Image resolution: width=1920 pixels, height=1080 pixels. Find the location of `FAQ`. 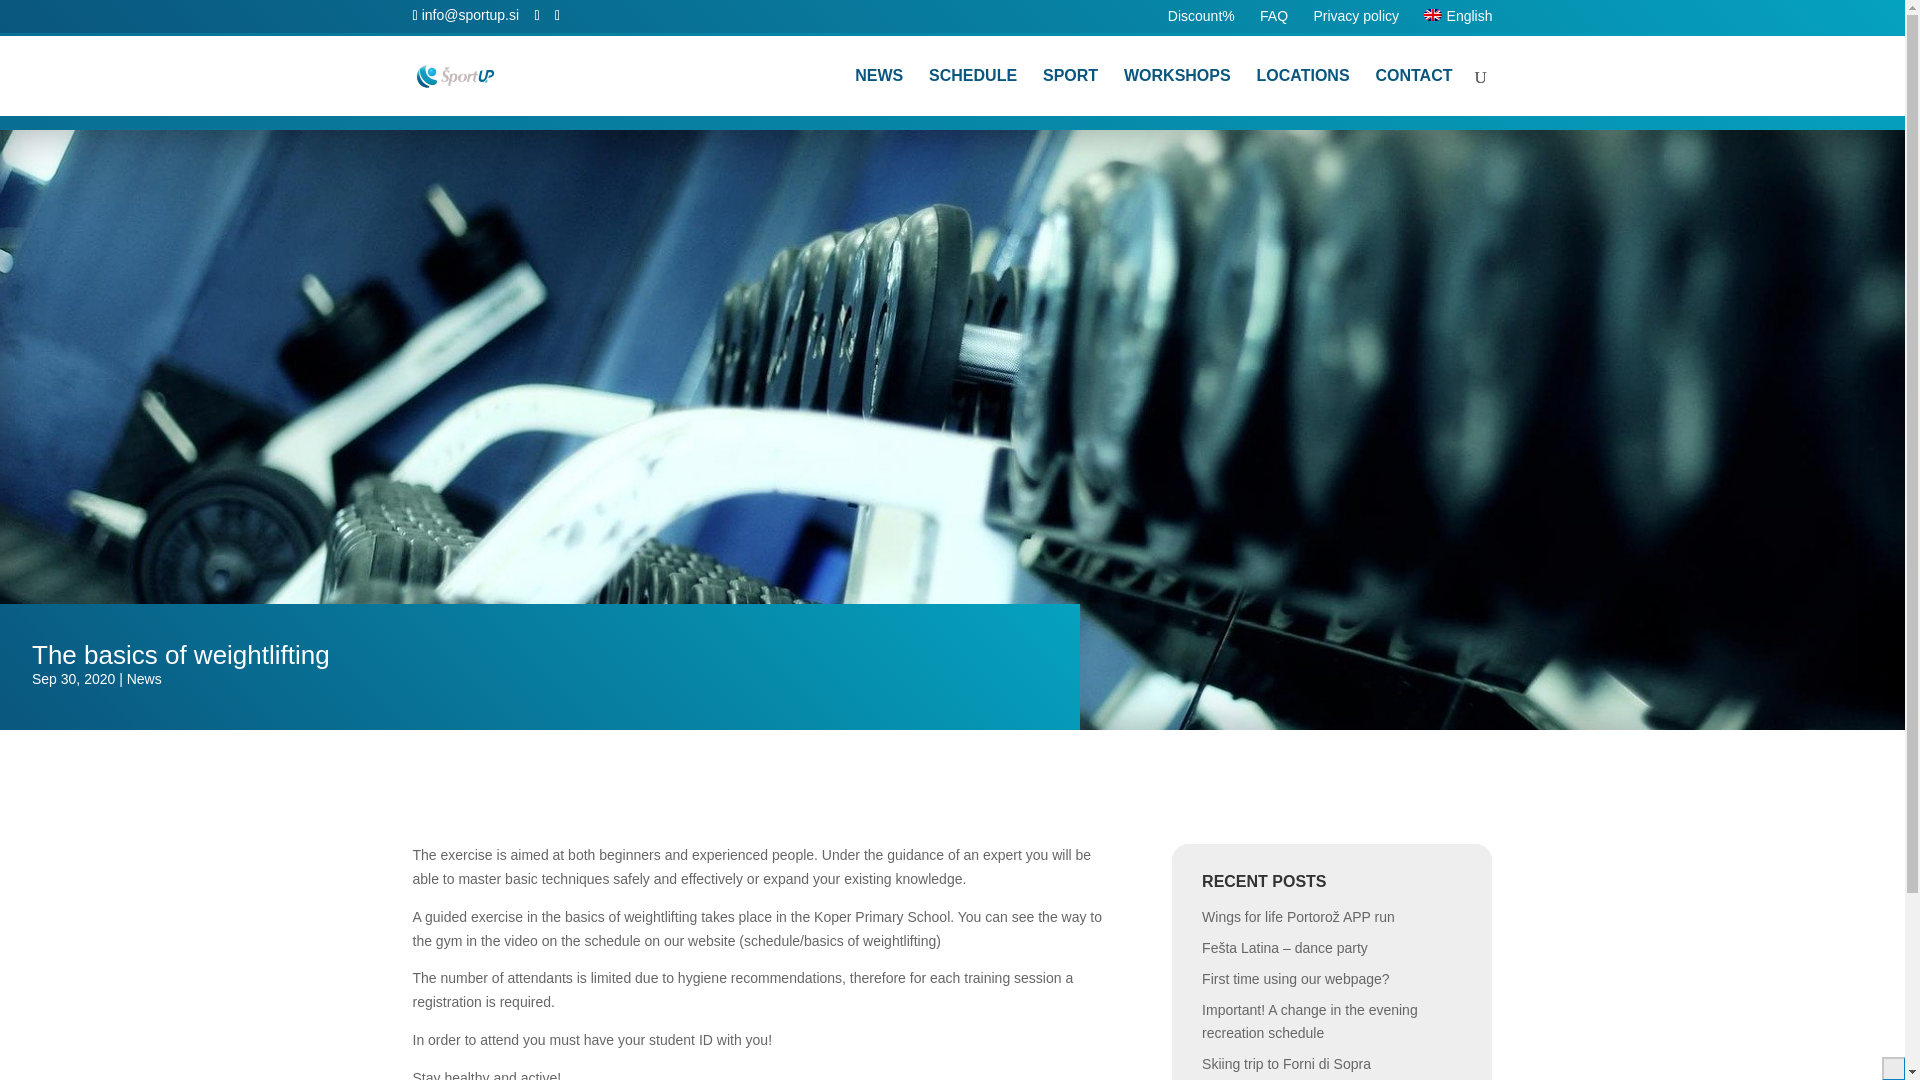

FAQ is located at coordinates (1274, 21).